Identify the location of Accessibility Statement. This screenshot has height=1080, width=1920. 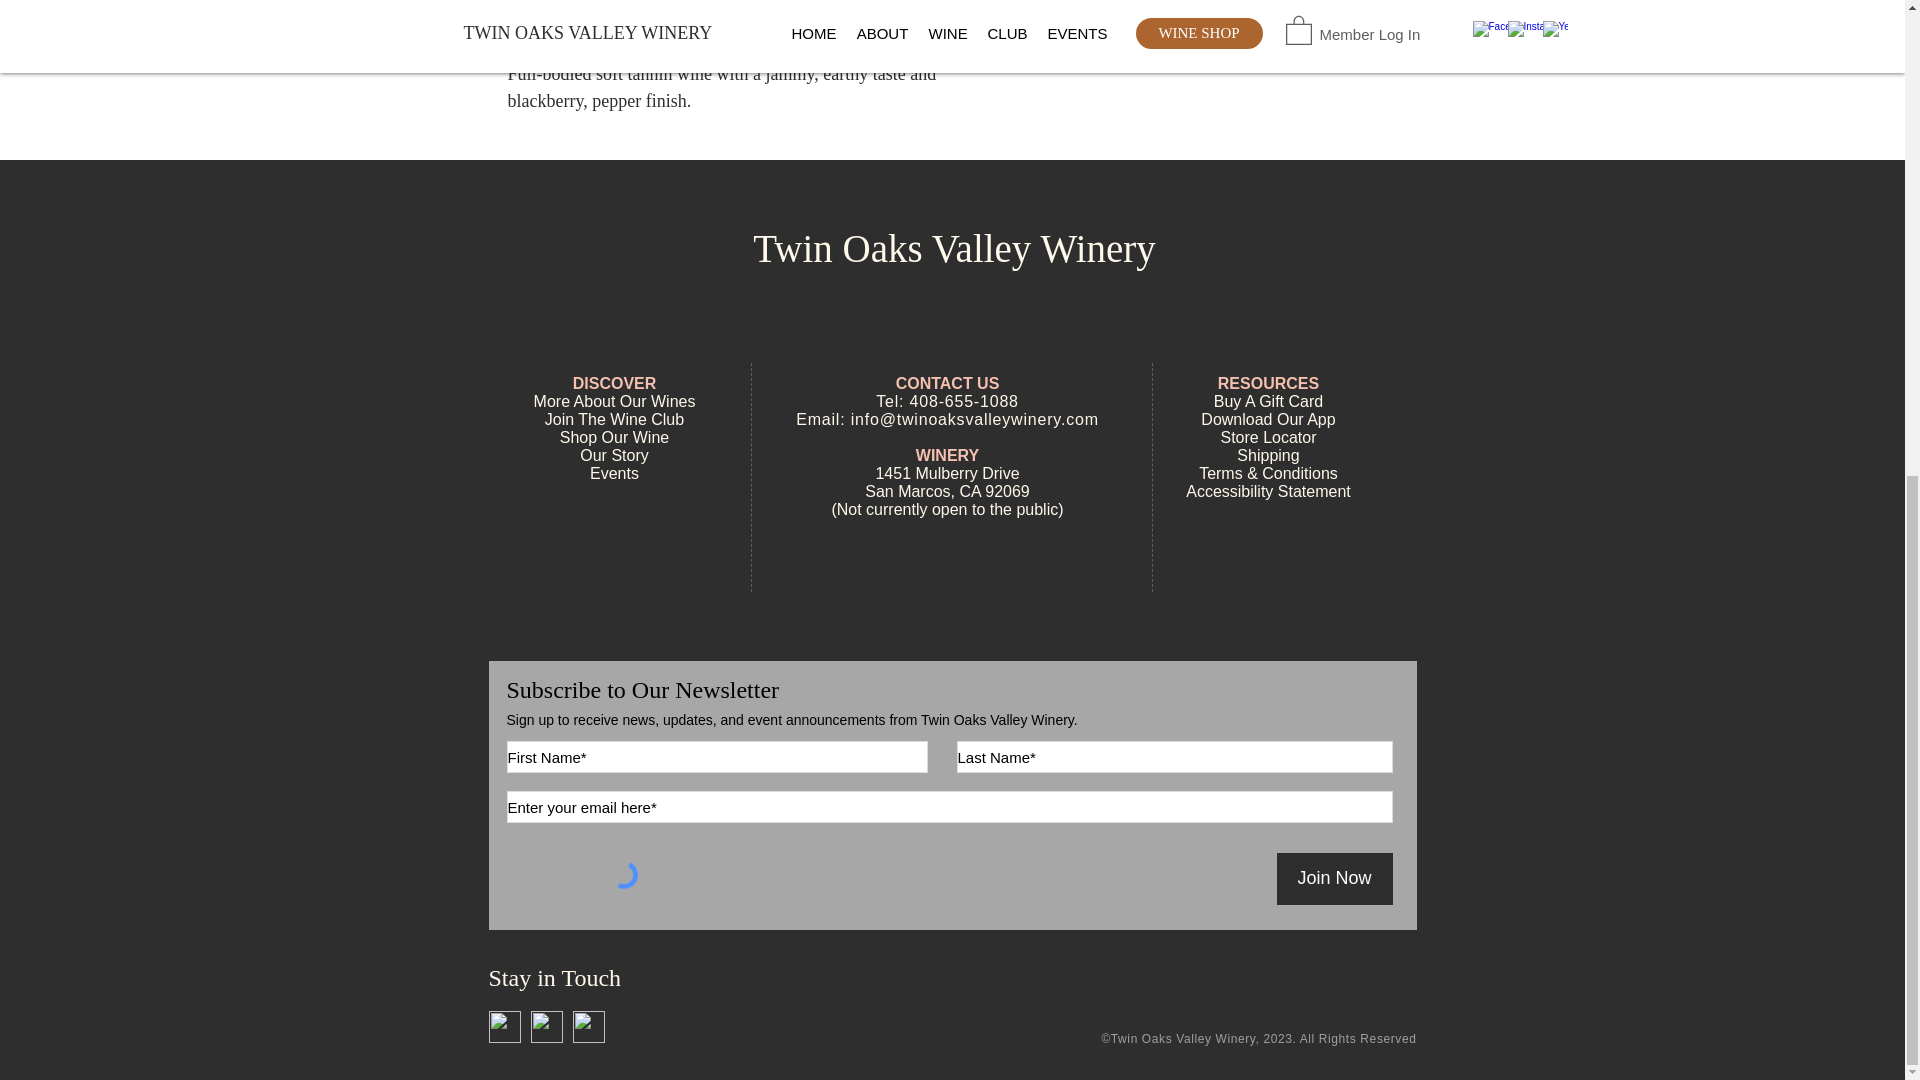
(1268, 491).